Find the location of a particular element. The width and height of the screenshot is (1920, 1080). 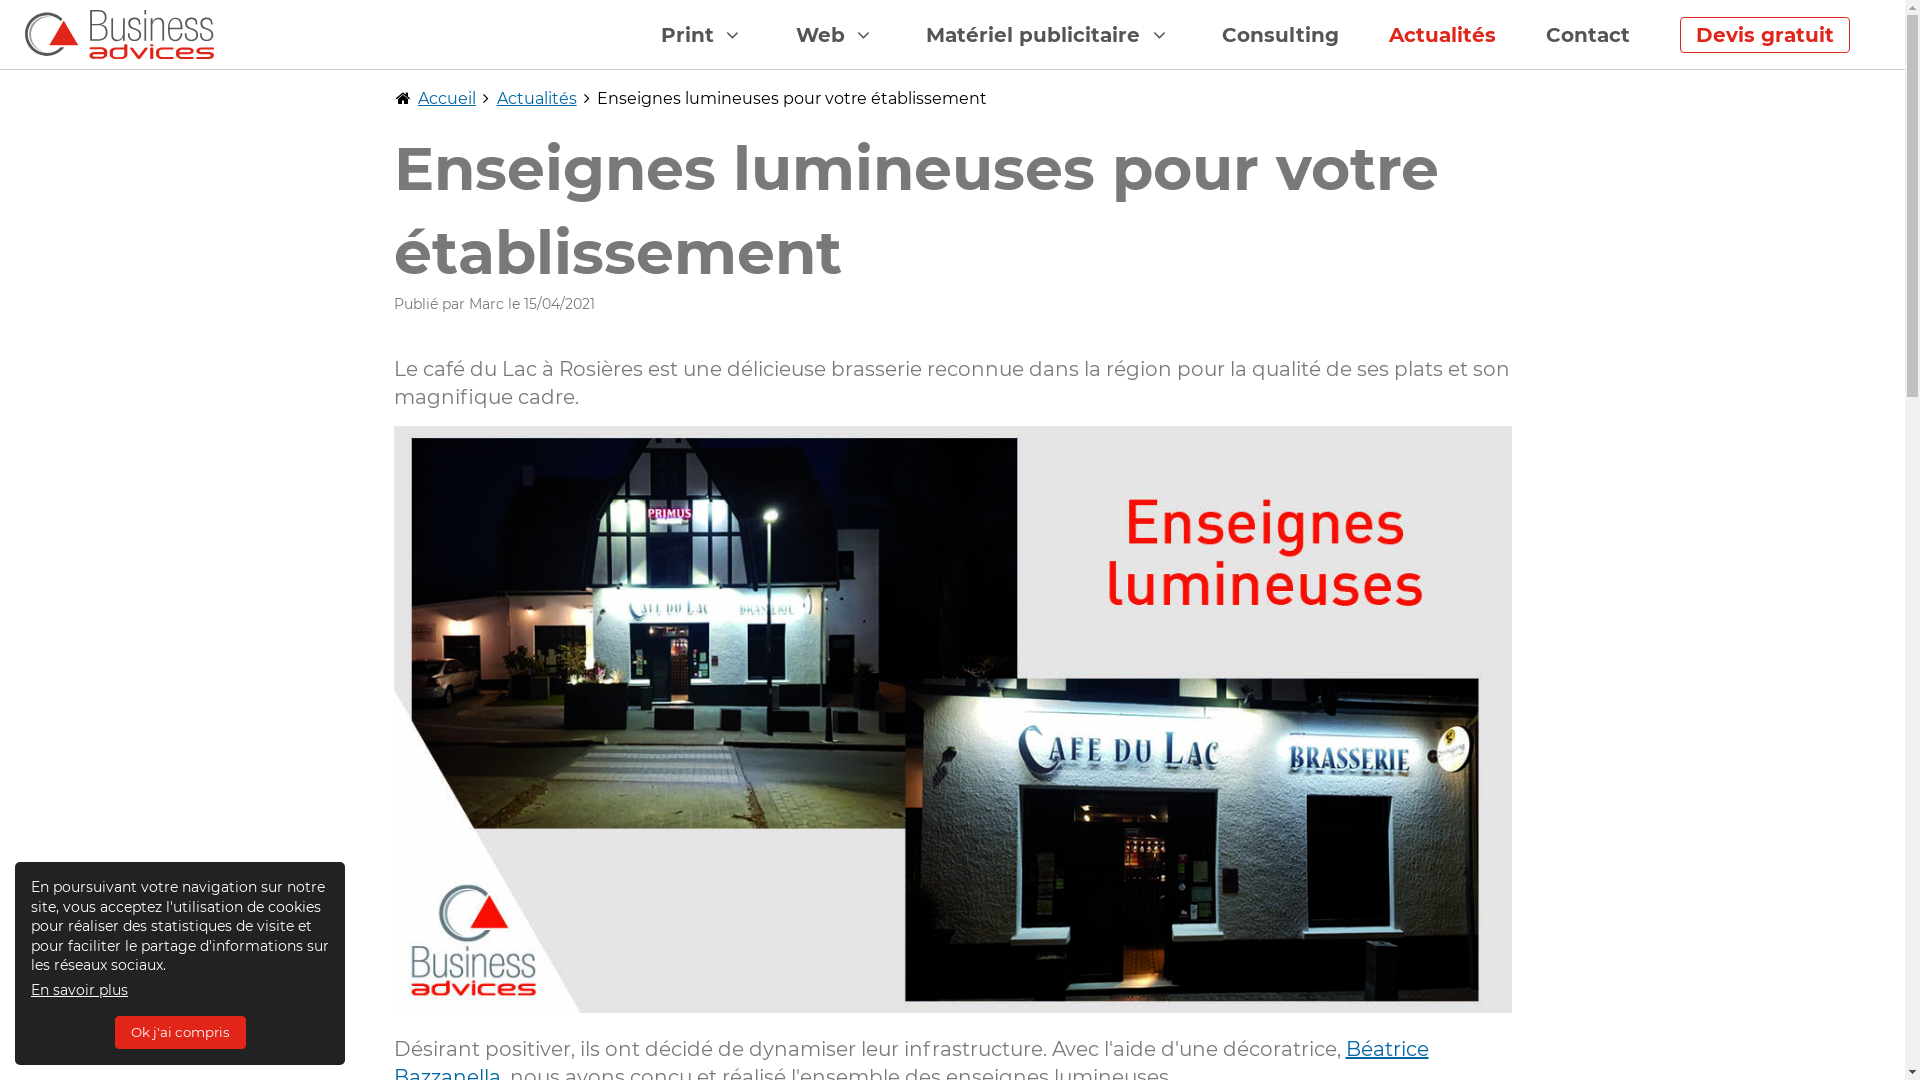

Print is located at coordinates (704, 35).